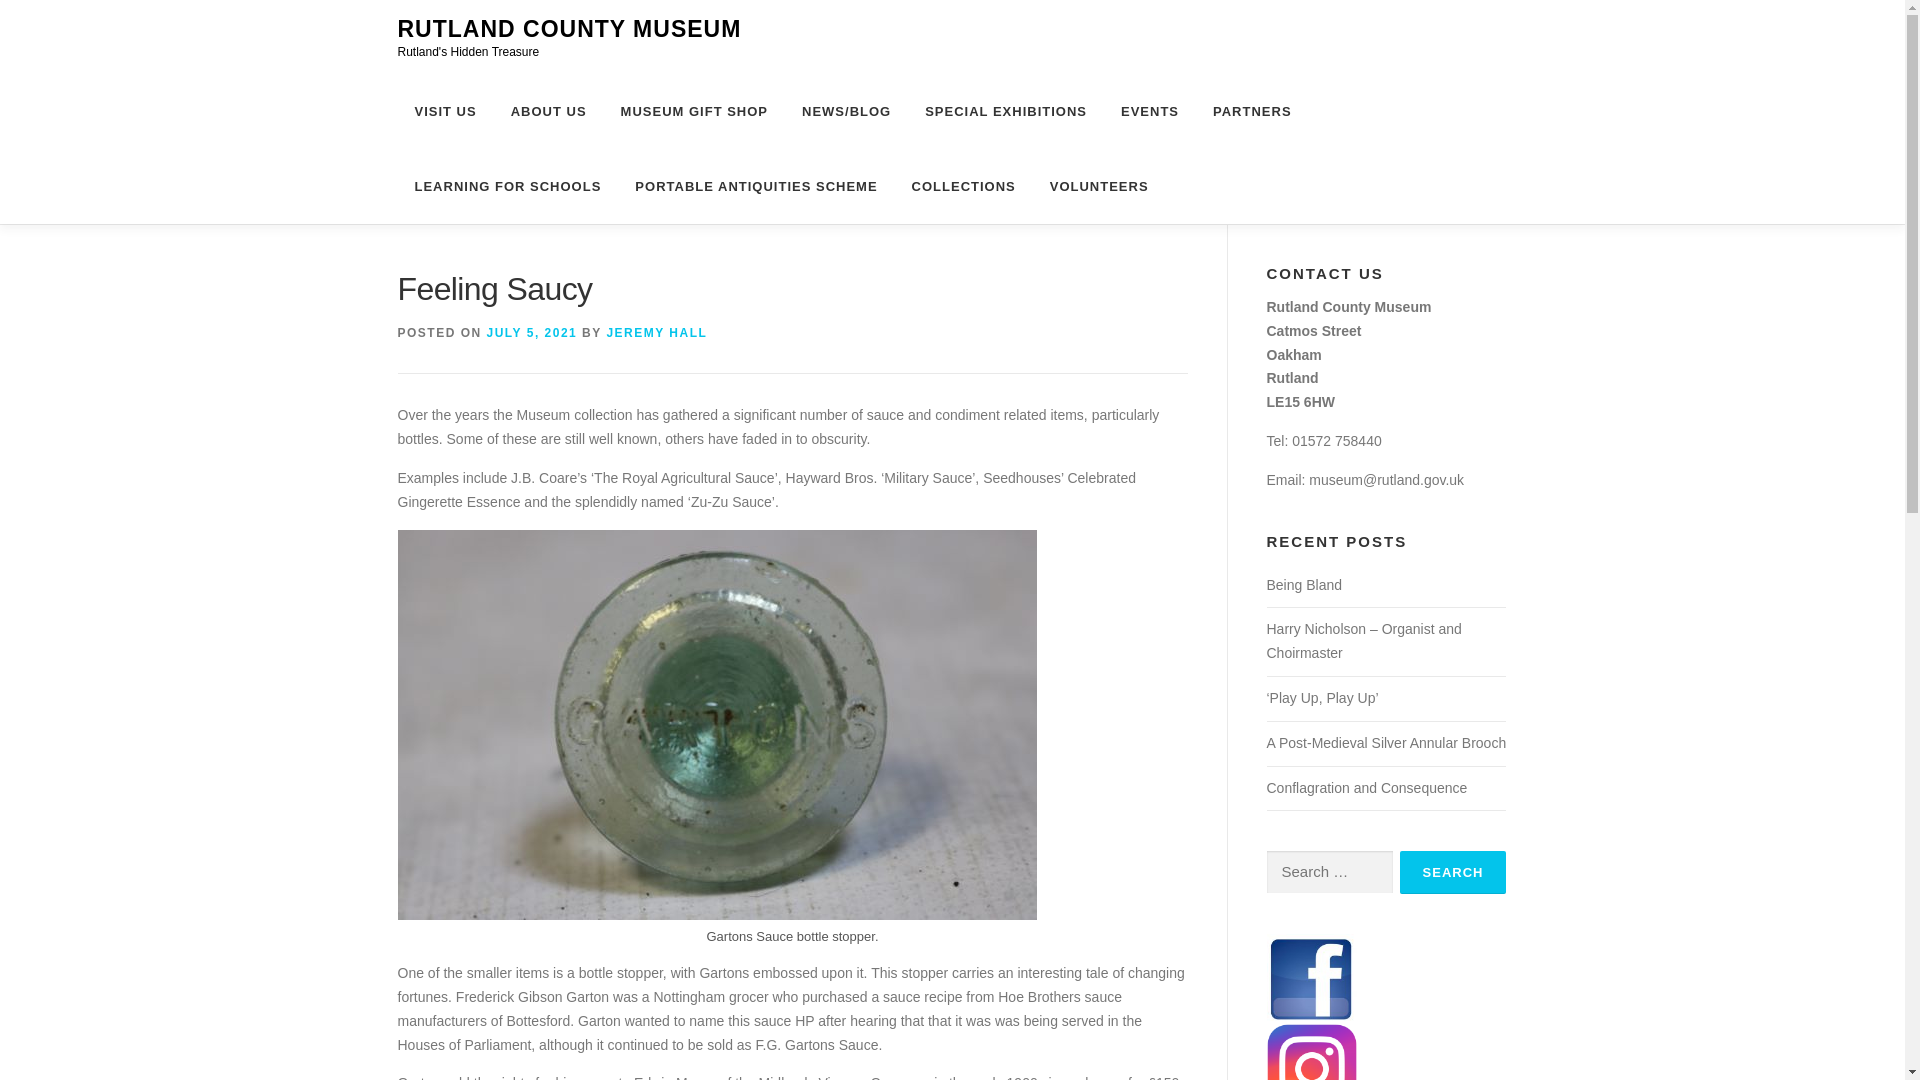  What do you see at coordinates (1006, 112) in the screenshot?
I see `SPECIAL EXHIBITIONS` at bounding box center [1006, 112].